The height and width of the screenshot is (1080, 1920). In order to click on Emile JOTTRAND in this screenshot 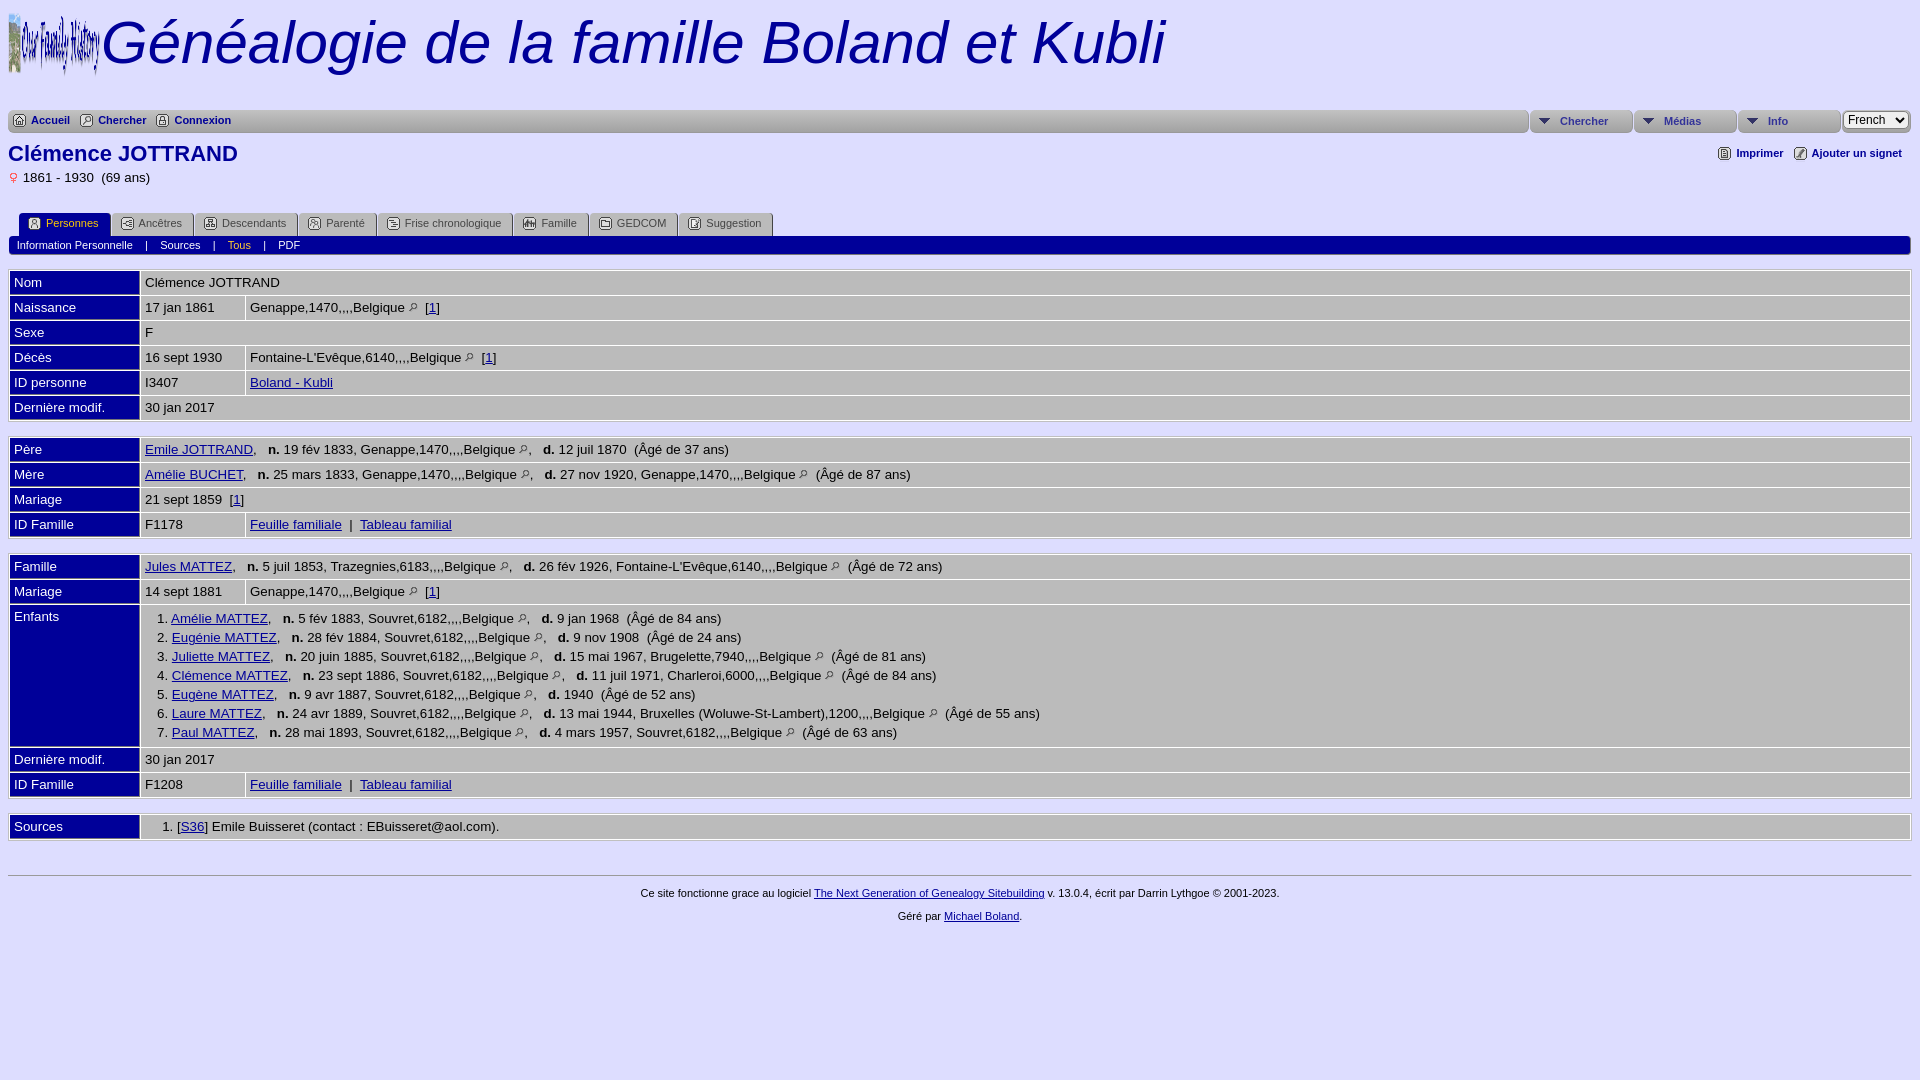, I will do `click(199, 450)`.